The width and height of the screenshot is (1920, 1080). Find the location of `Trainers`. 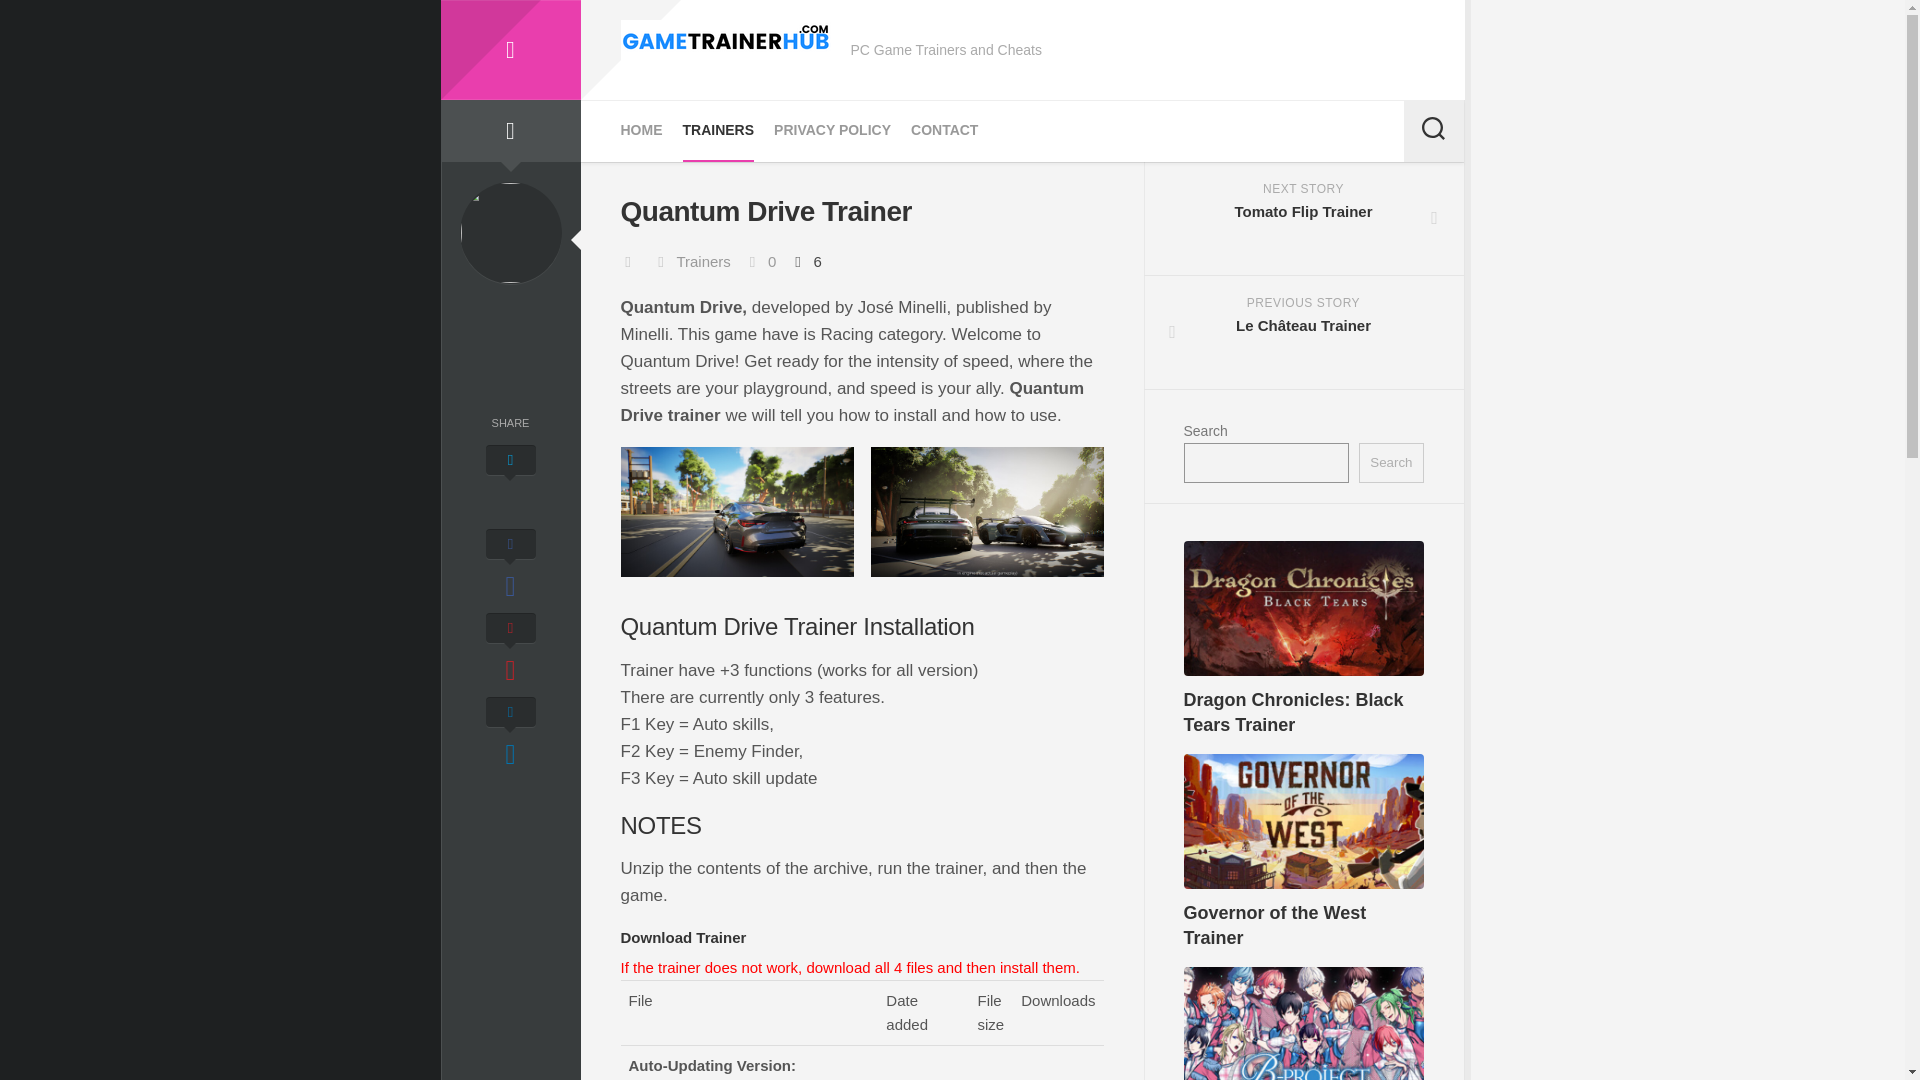

Trainers is located at coordinates (702, 261).